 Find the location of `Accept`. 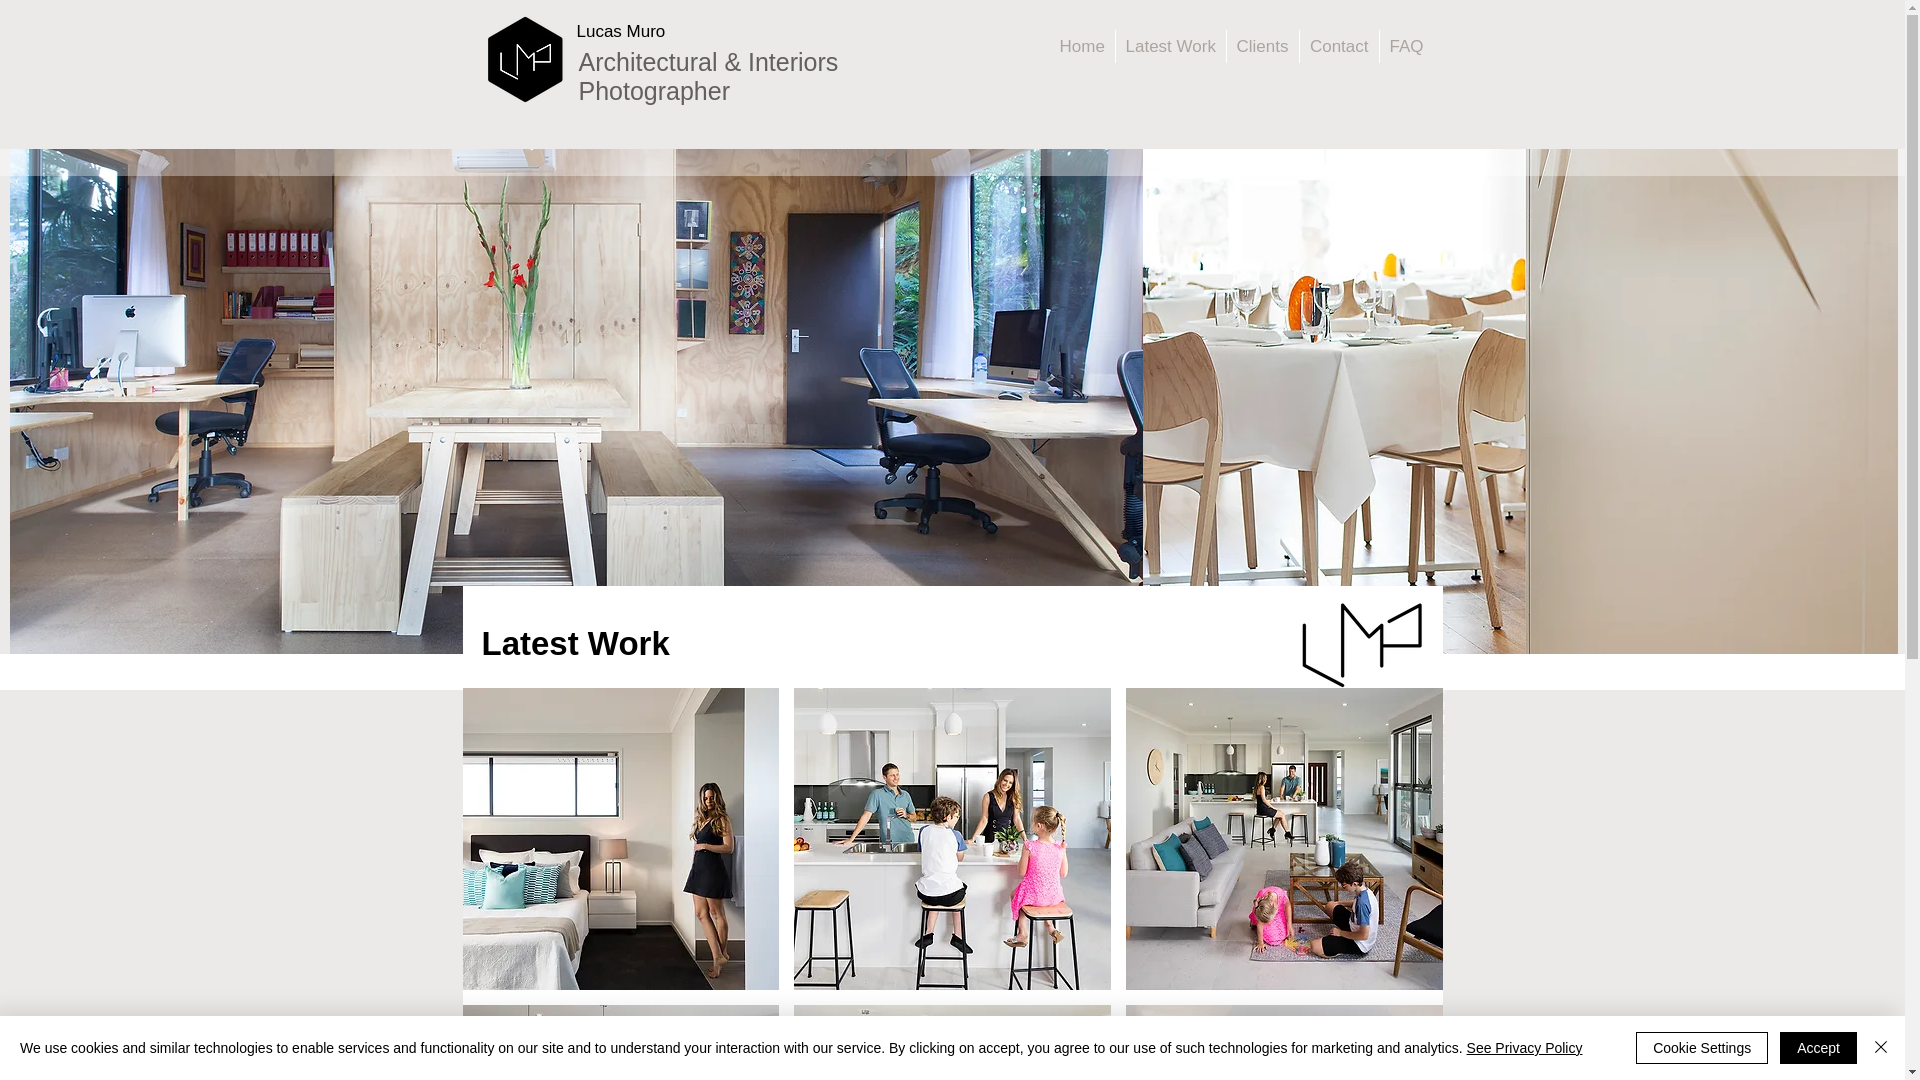

Accept is located at coordinates (1818, 1048).